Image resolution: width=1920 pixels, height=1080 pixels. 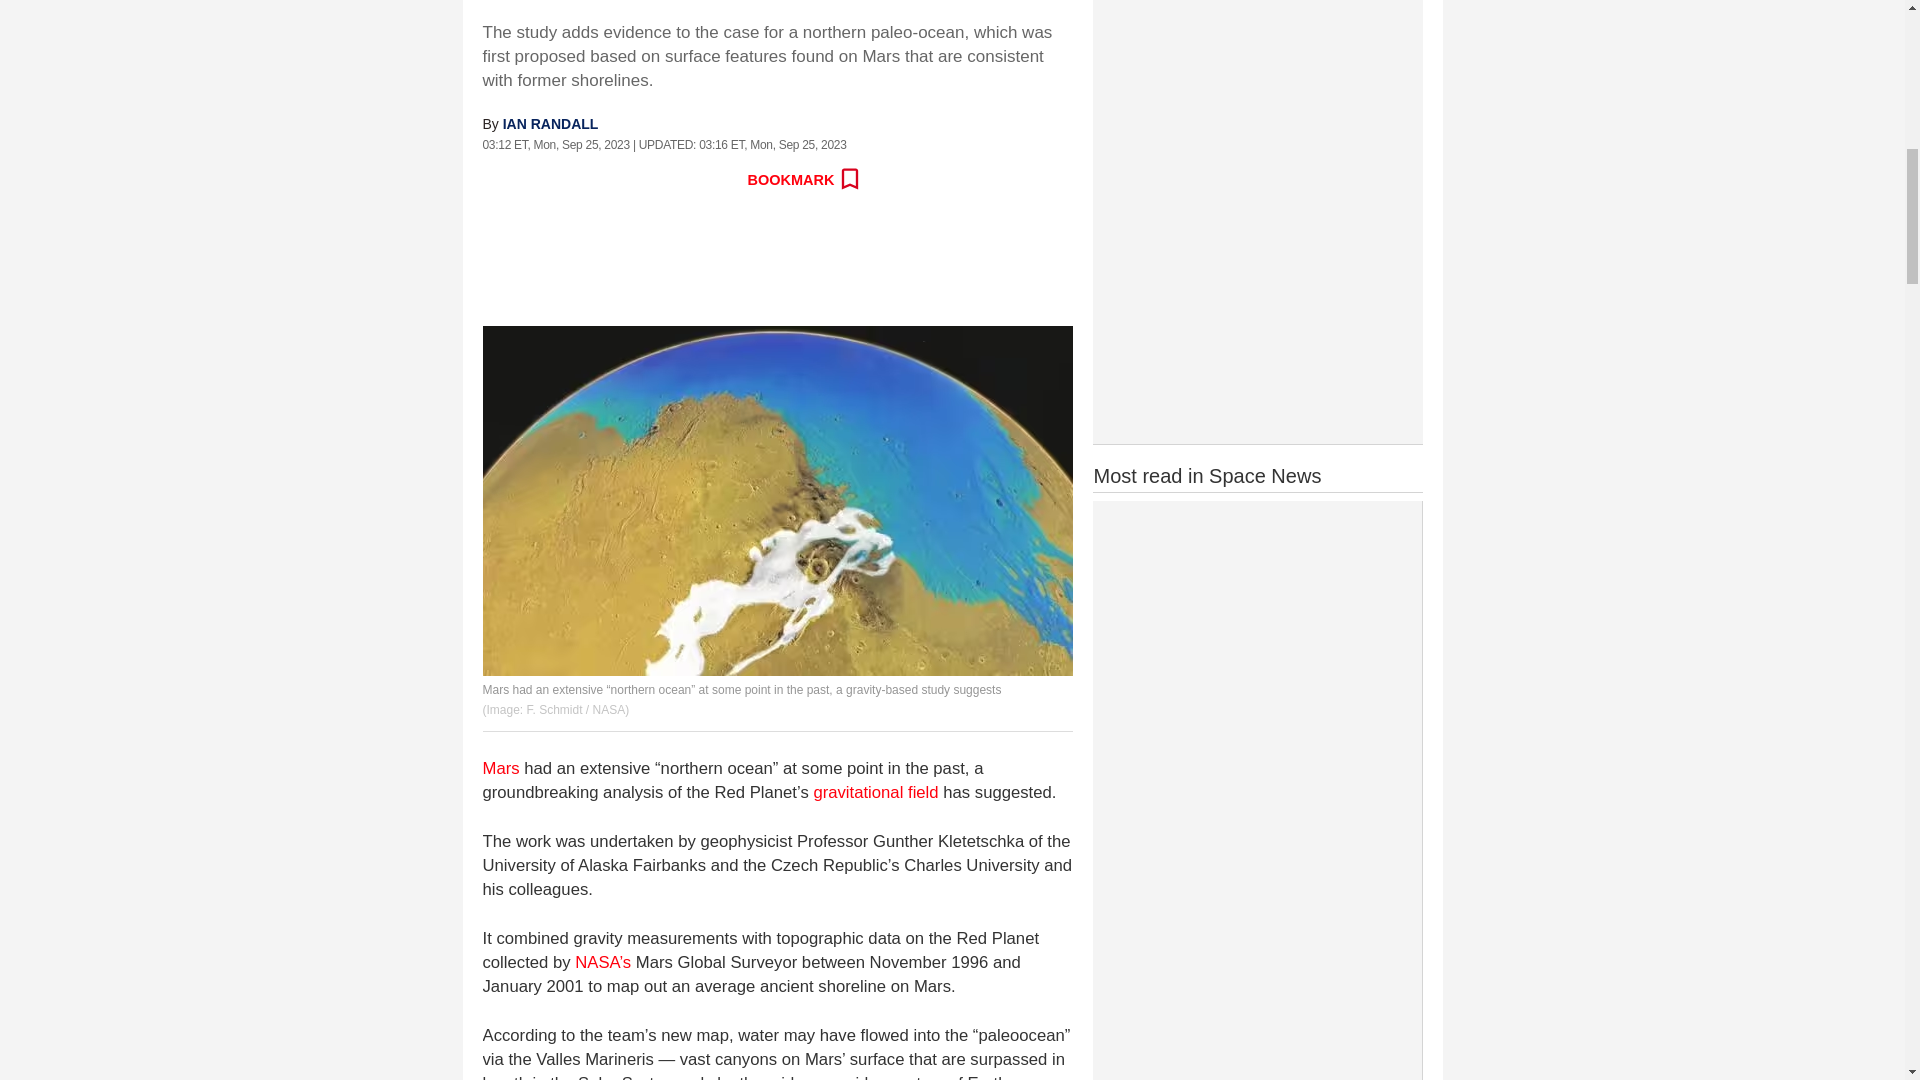 I want to click on Copy link, so click(x=718, y=180).